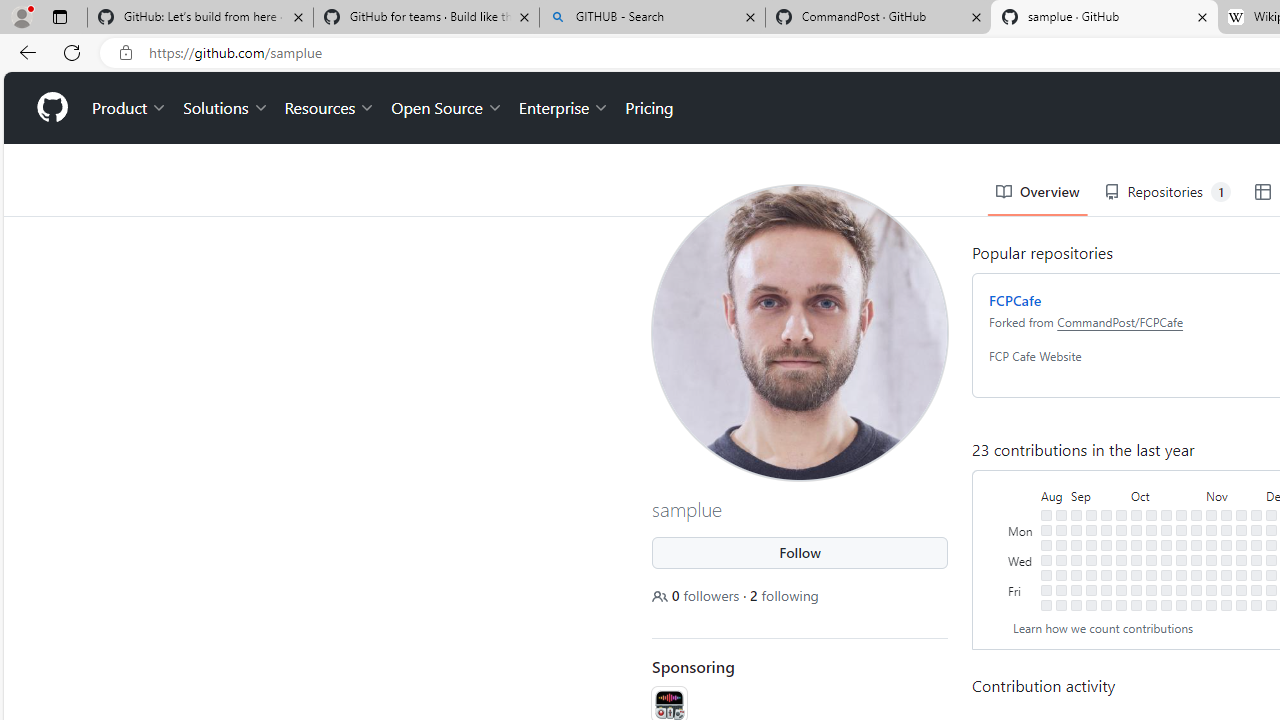 The height and width of the screenshot is (720, 1280). I want to click on No contributions on August 20th., so click(1046, 515).